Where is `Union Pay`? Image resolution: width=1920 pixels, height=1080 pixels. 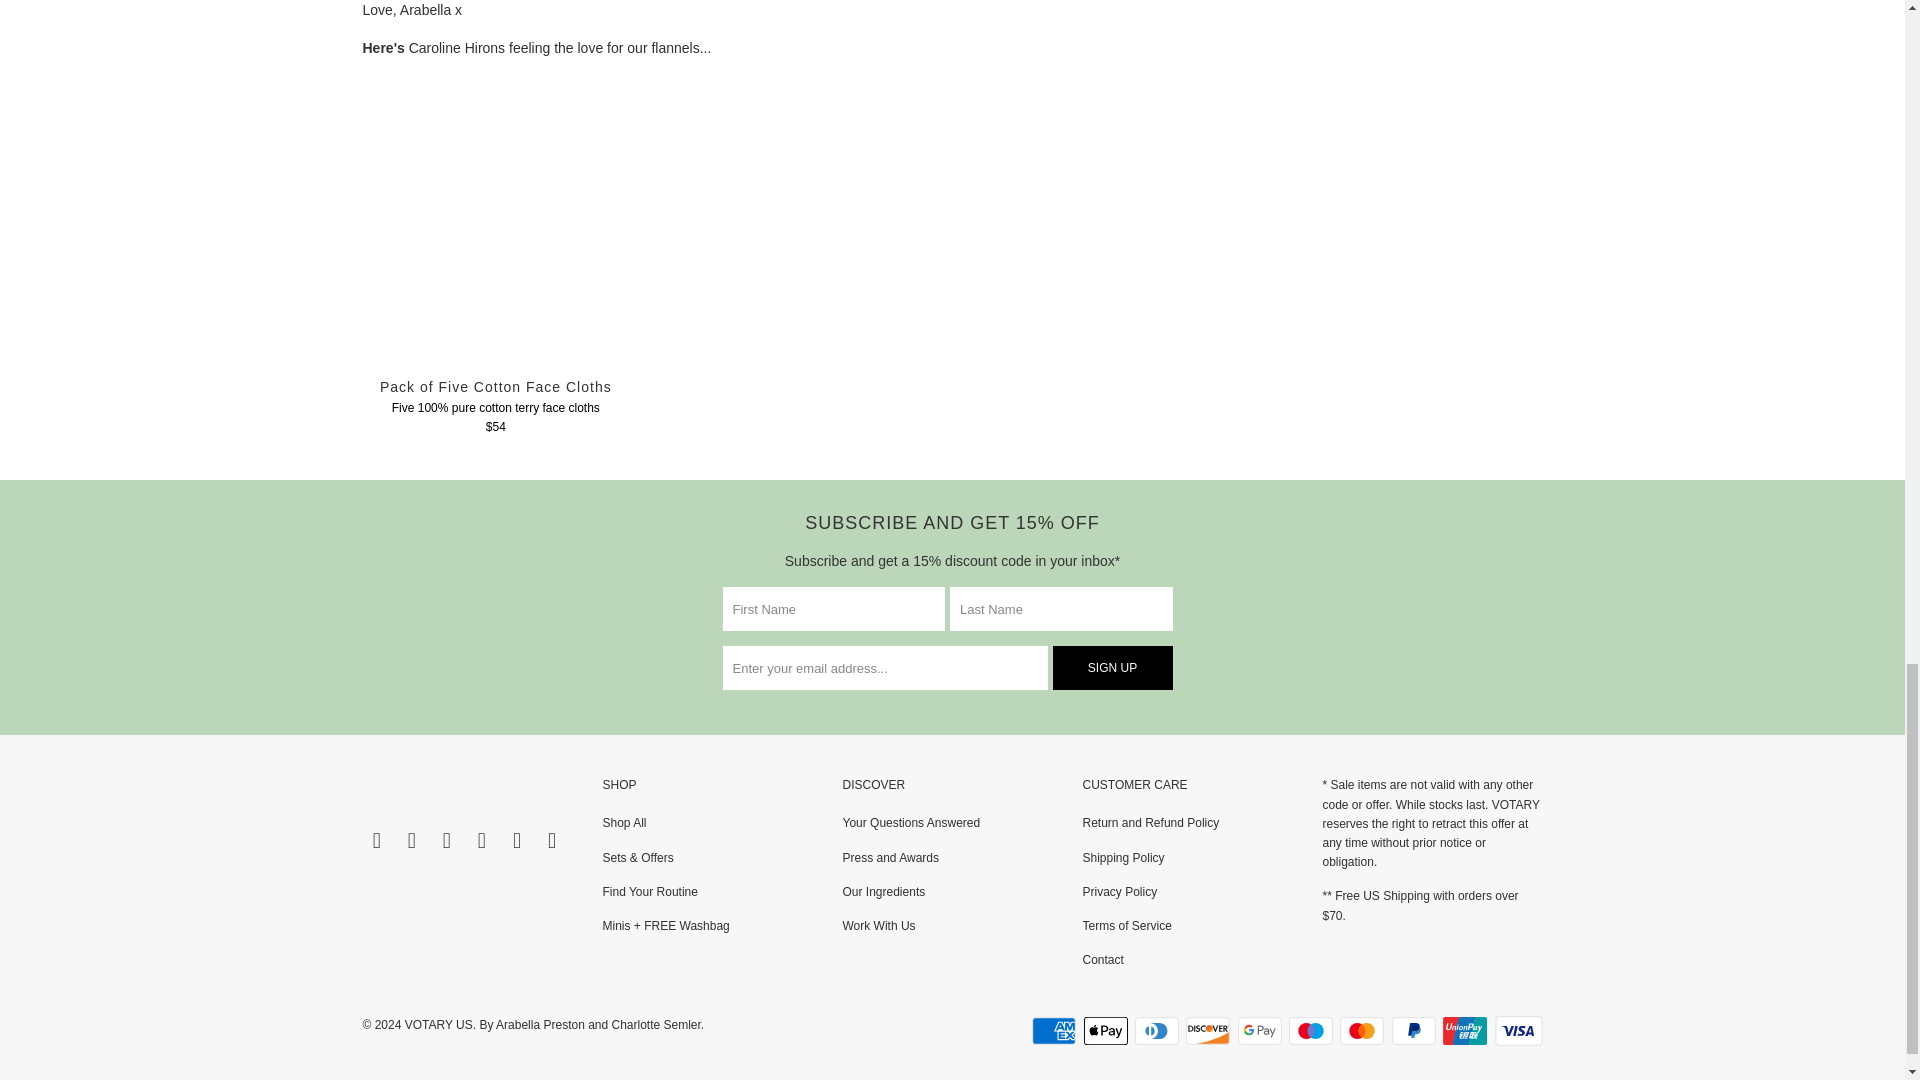
Union Pay is located at coordinates (1467, 1031).